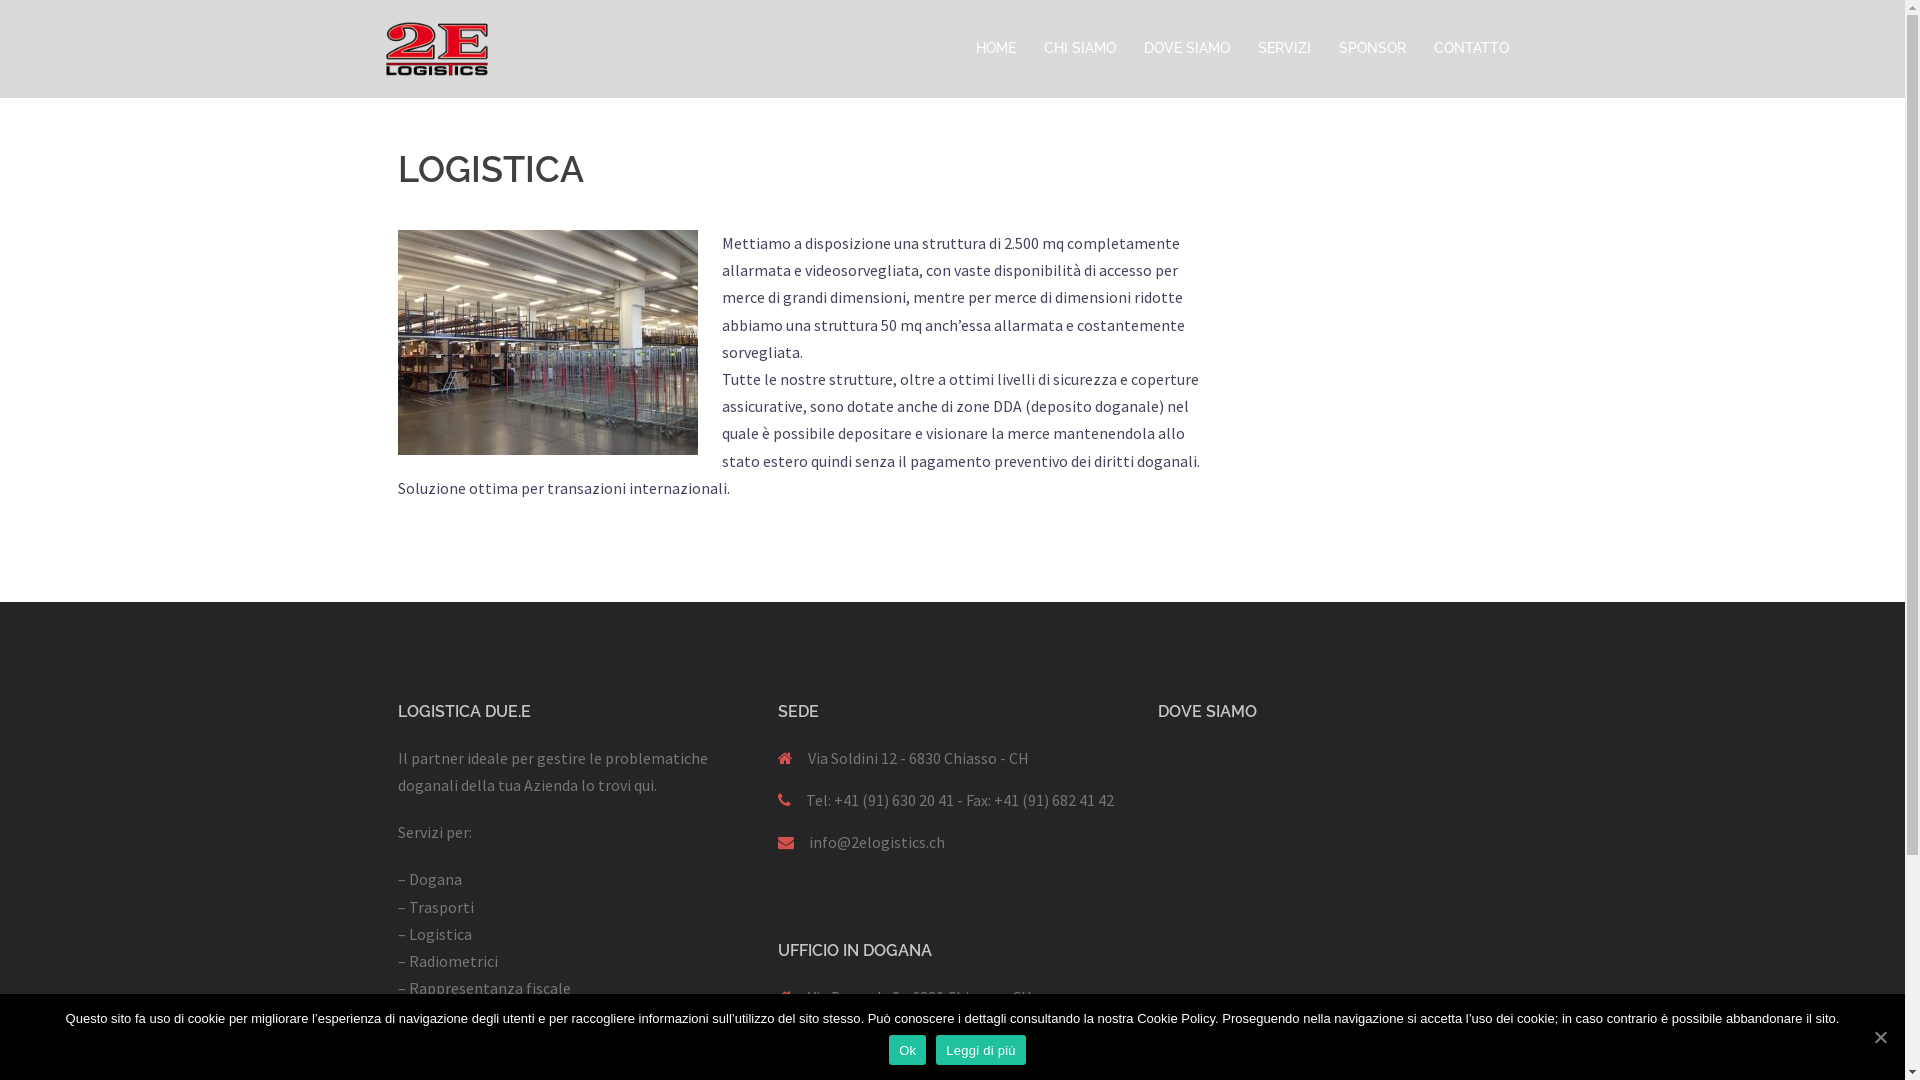  Describe the element at coordinates (1284, 49) in the screenshot. I see `SERVIZI` at that location.